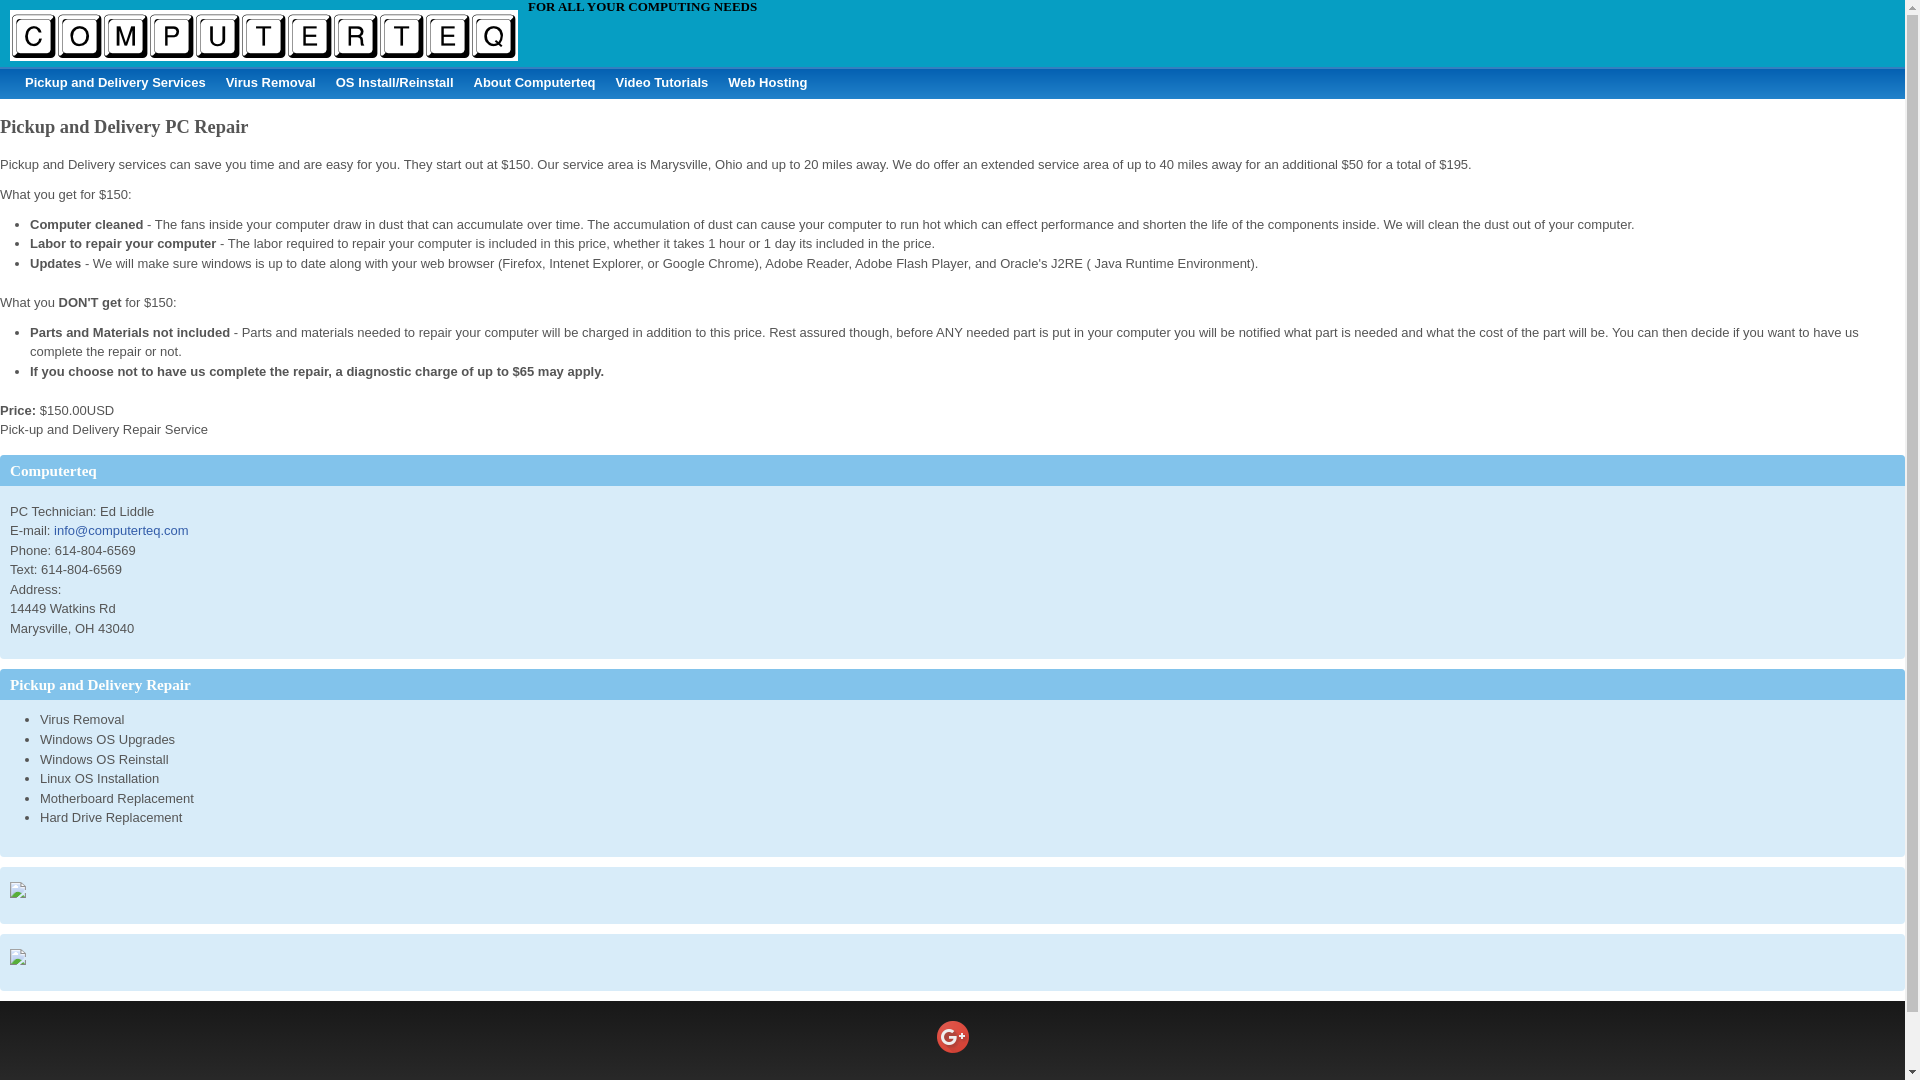 Image resolution: width=1920 pixels, height=1080 pixels. I want to click on Video Tutorials, so click(662, 82).